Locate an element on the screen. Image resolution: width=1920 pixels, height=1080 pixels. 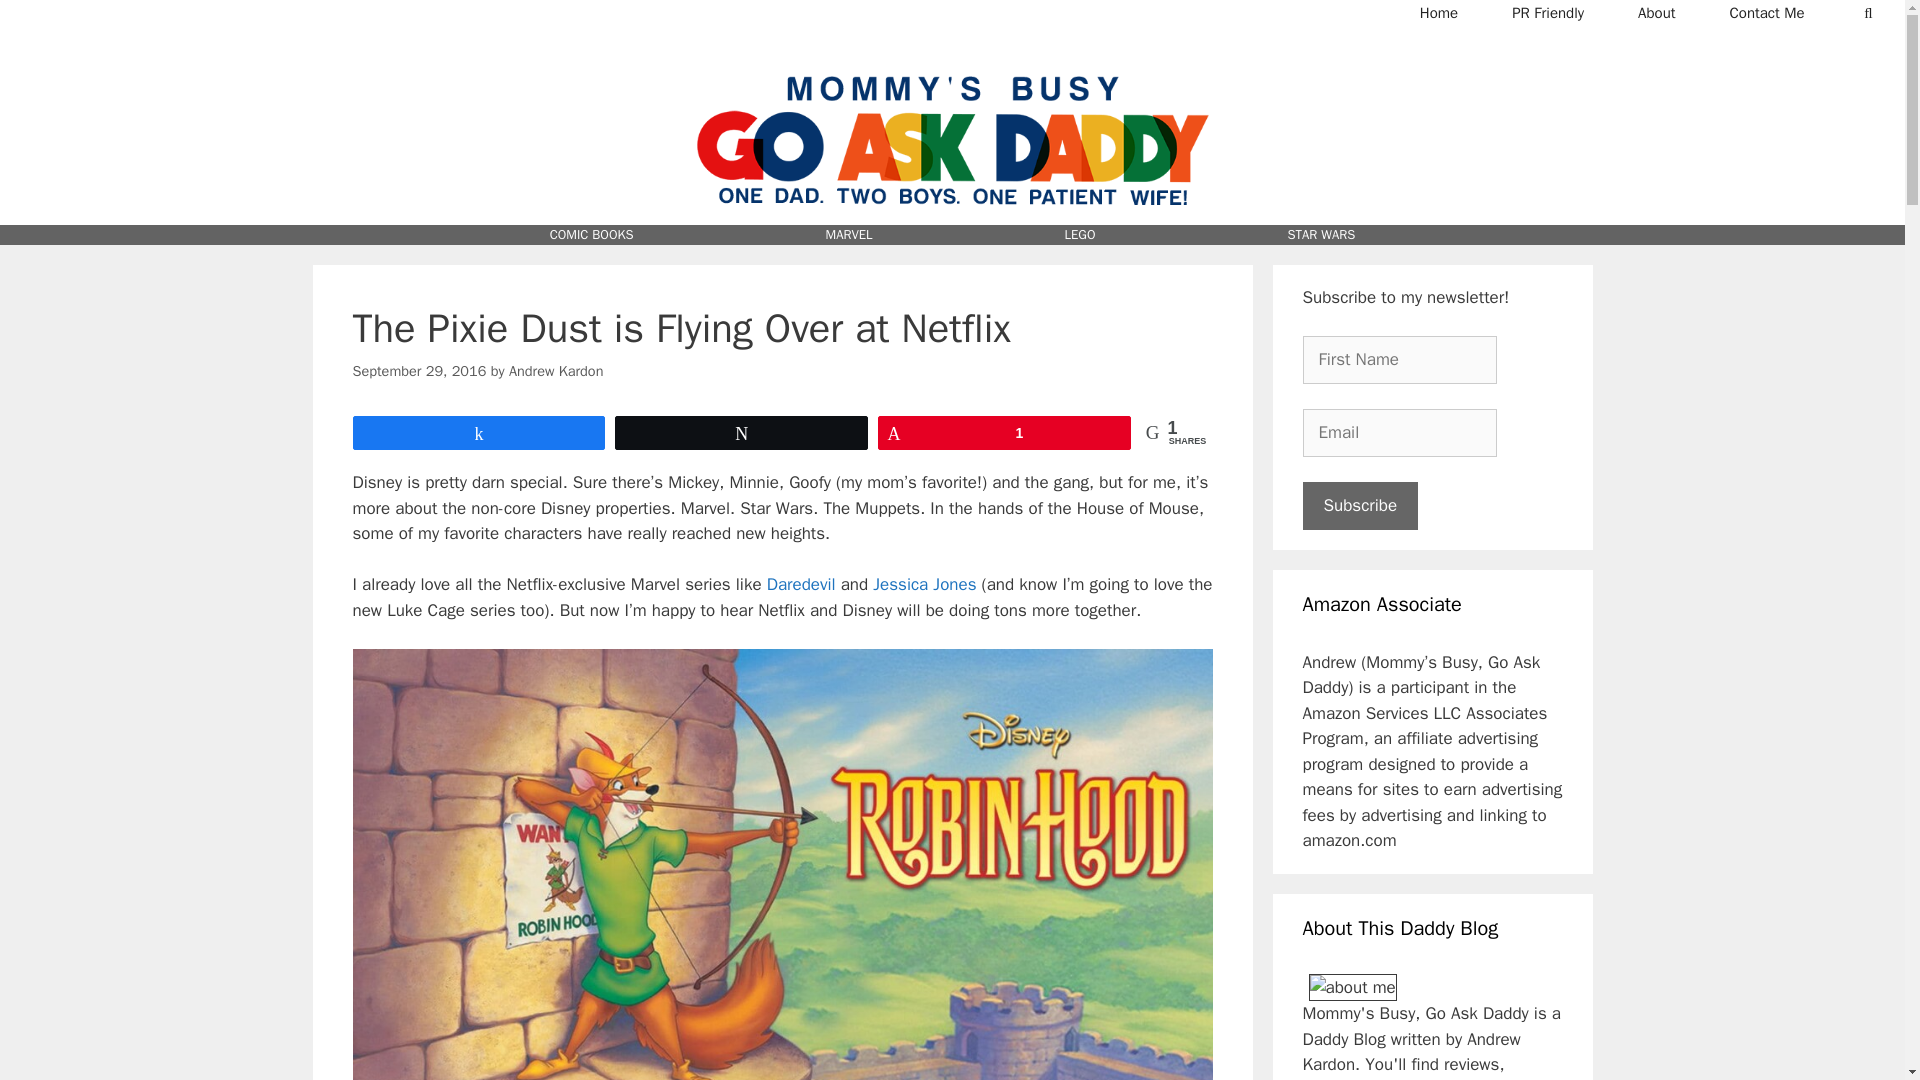
Daredevil is located at coordinates (800, 584).